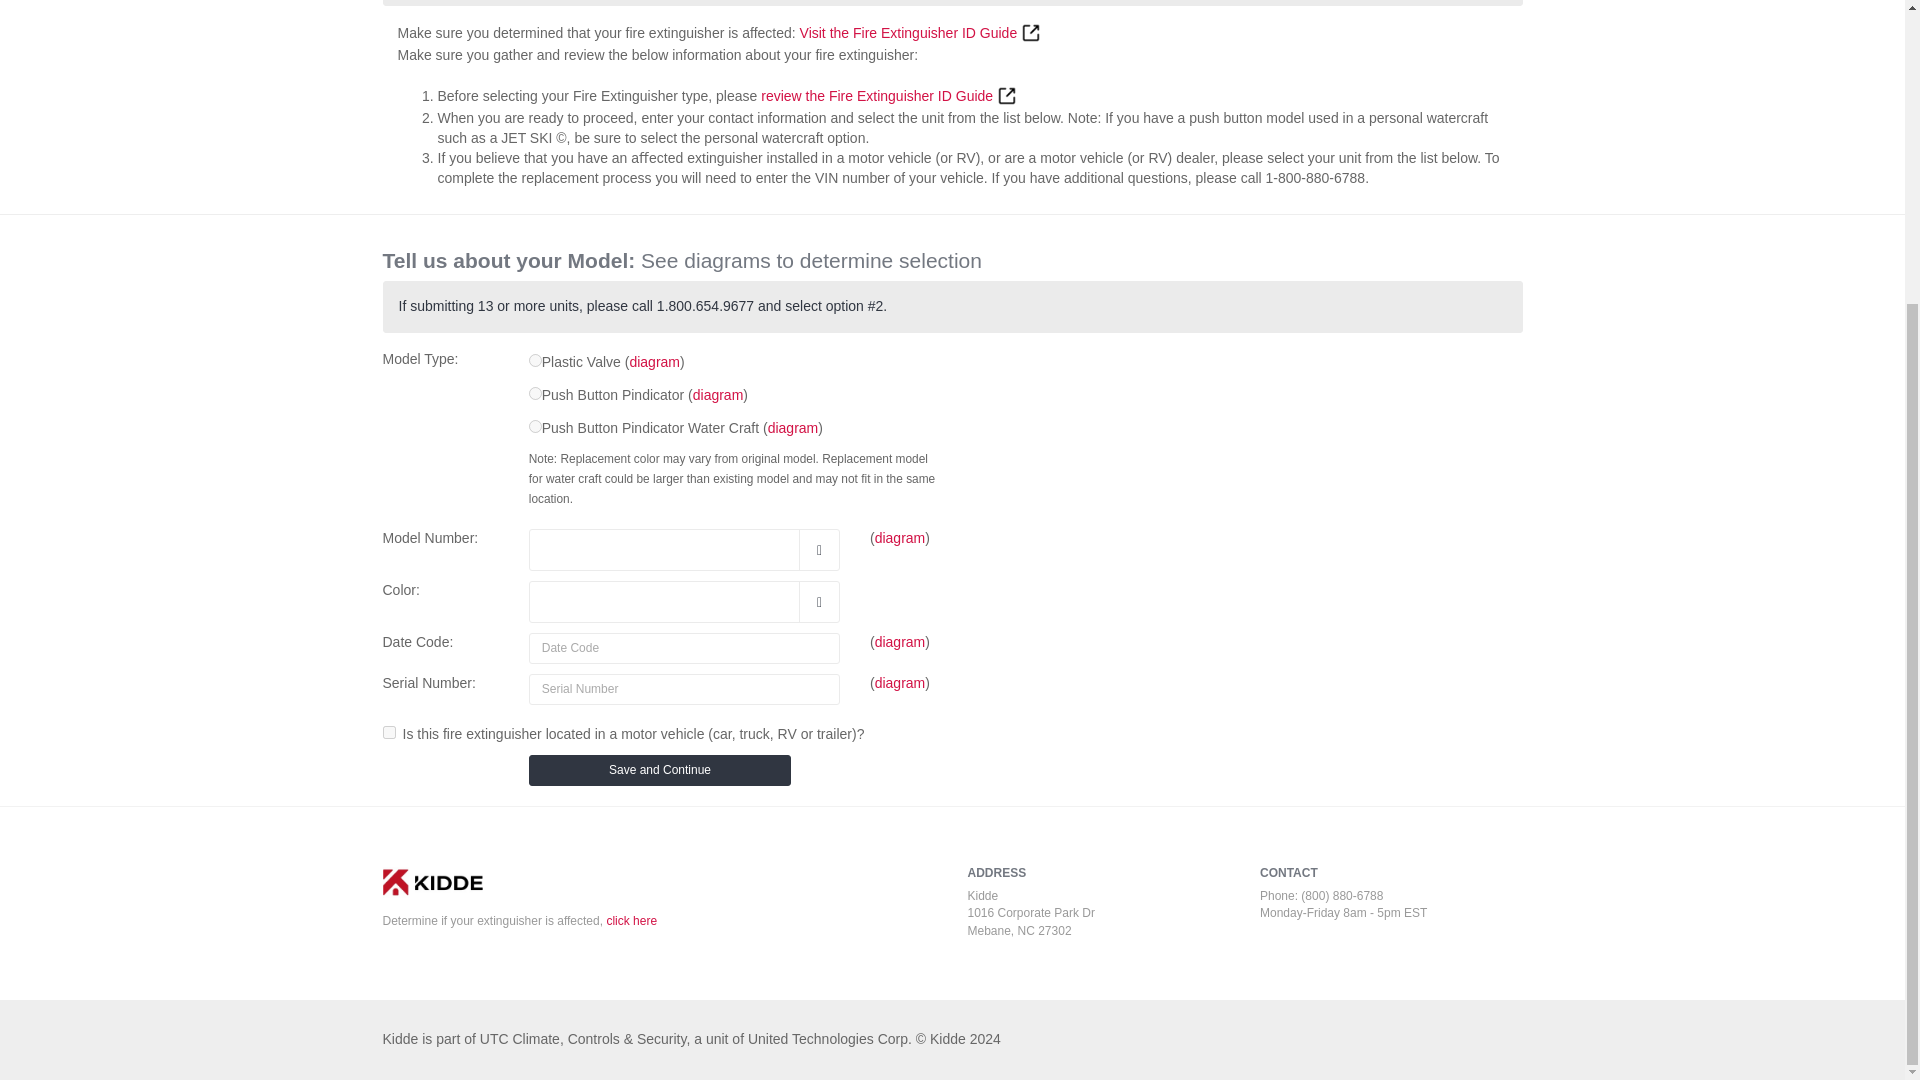 The image size is (1920, 1080). I want to click on Save and Continue, so click(660, 770).